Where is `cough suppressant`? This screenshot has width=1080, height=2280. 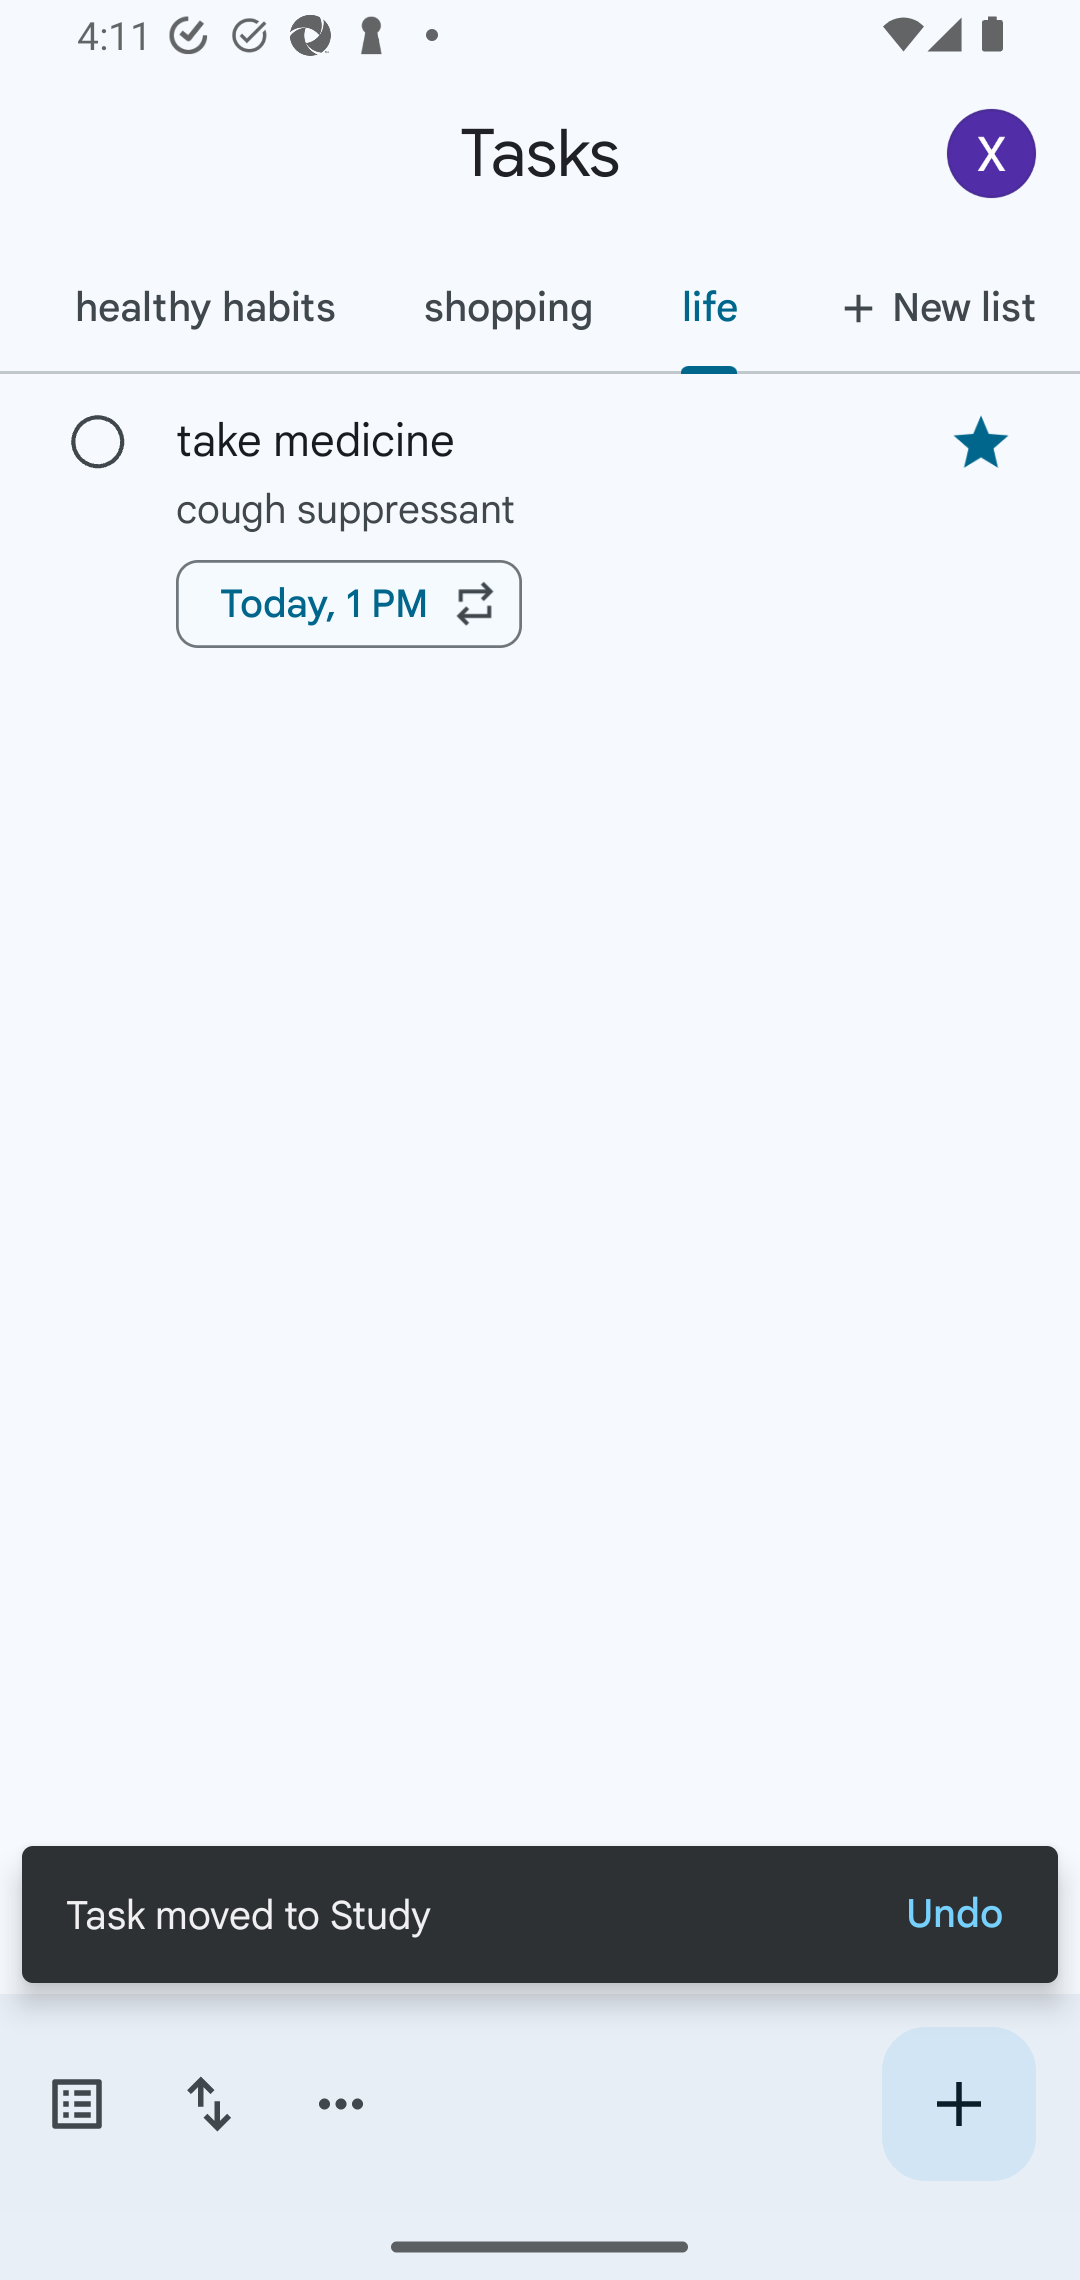
cough suppressant is located at coordinates (540, 508).